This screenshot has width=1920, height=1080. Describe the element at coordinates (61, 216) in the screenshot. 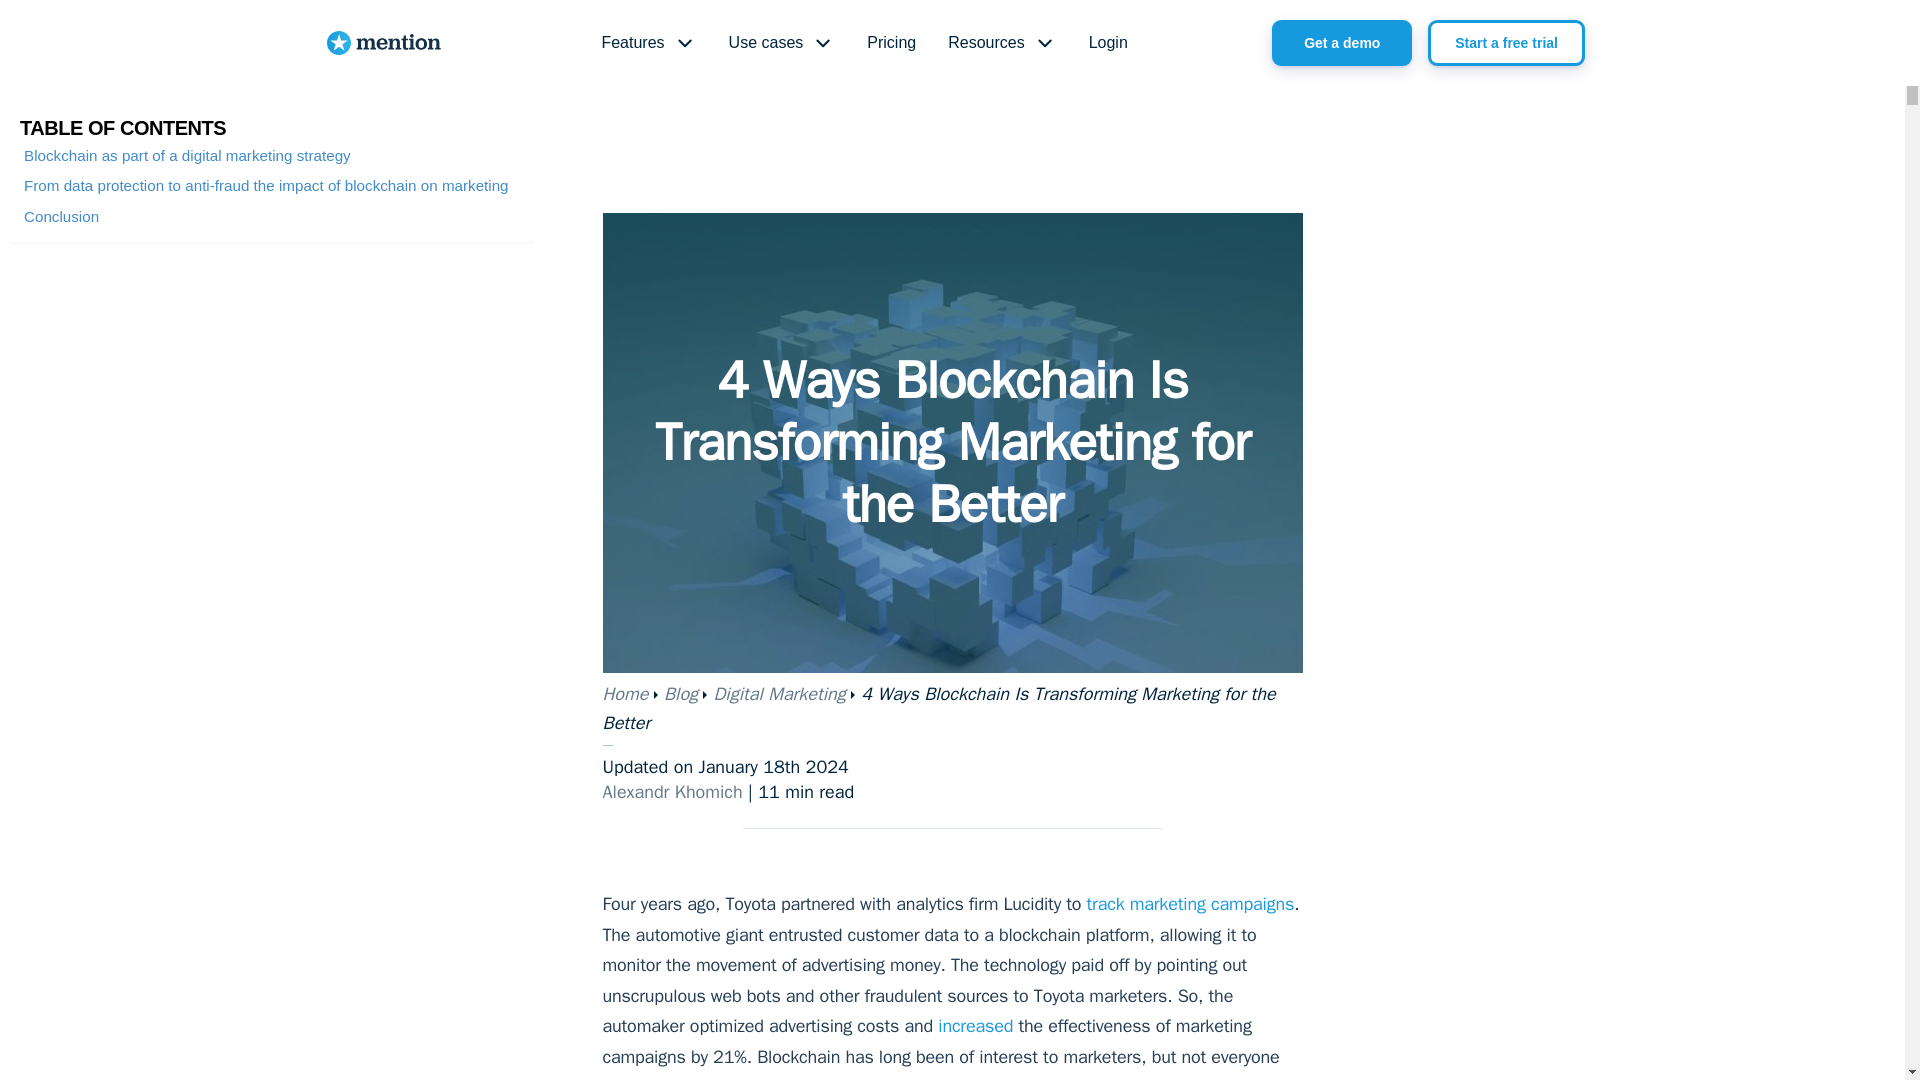

I see `Conclusion` at that location.